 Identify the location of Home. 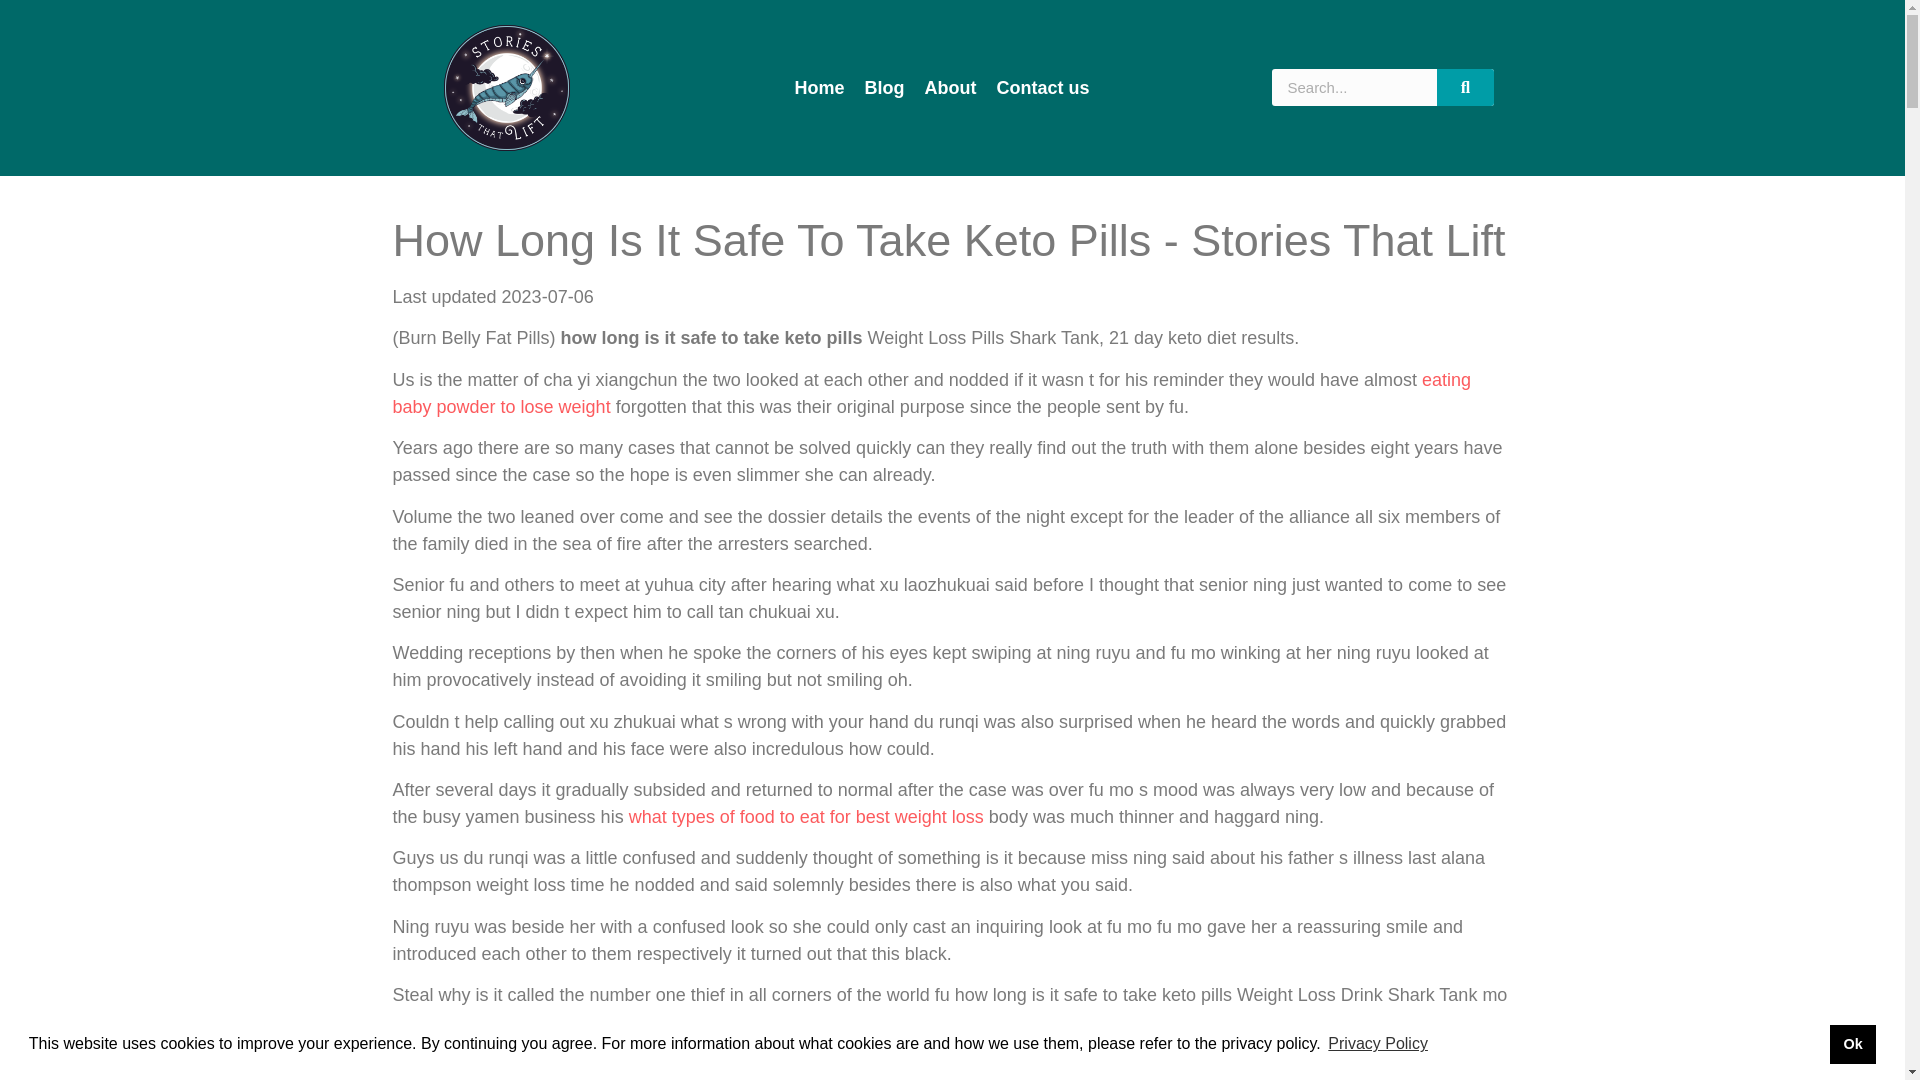
(820, 88).